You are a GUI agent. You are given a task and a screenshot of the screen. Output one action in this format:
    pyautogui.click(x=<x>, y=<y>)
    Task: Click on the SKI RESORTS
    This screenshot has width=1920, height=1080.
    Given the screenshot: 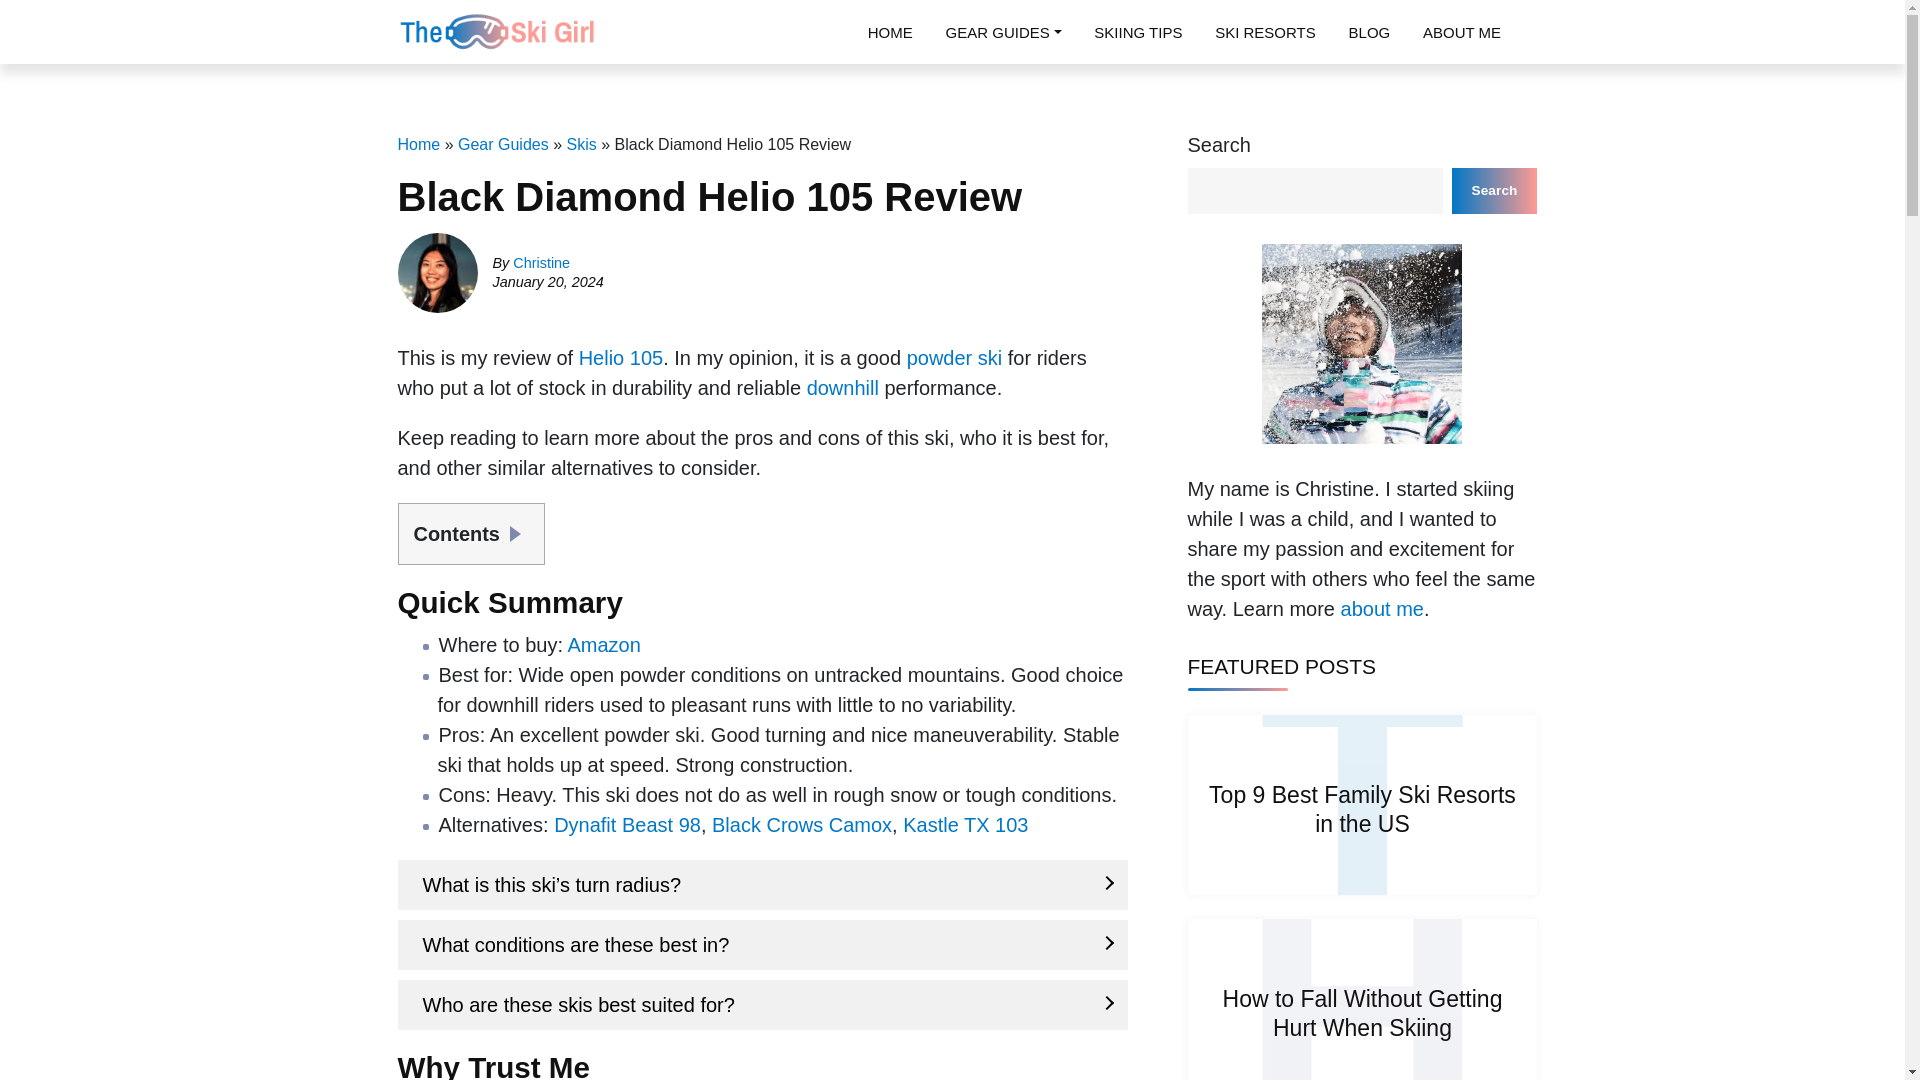 What is the action you would take?
    pyautogui.click(x=1266, y=32)
    